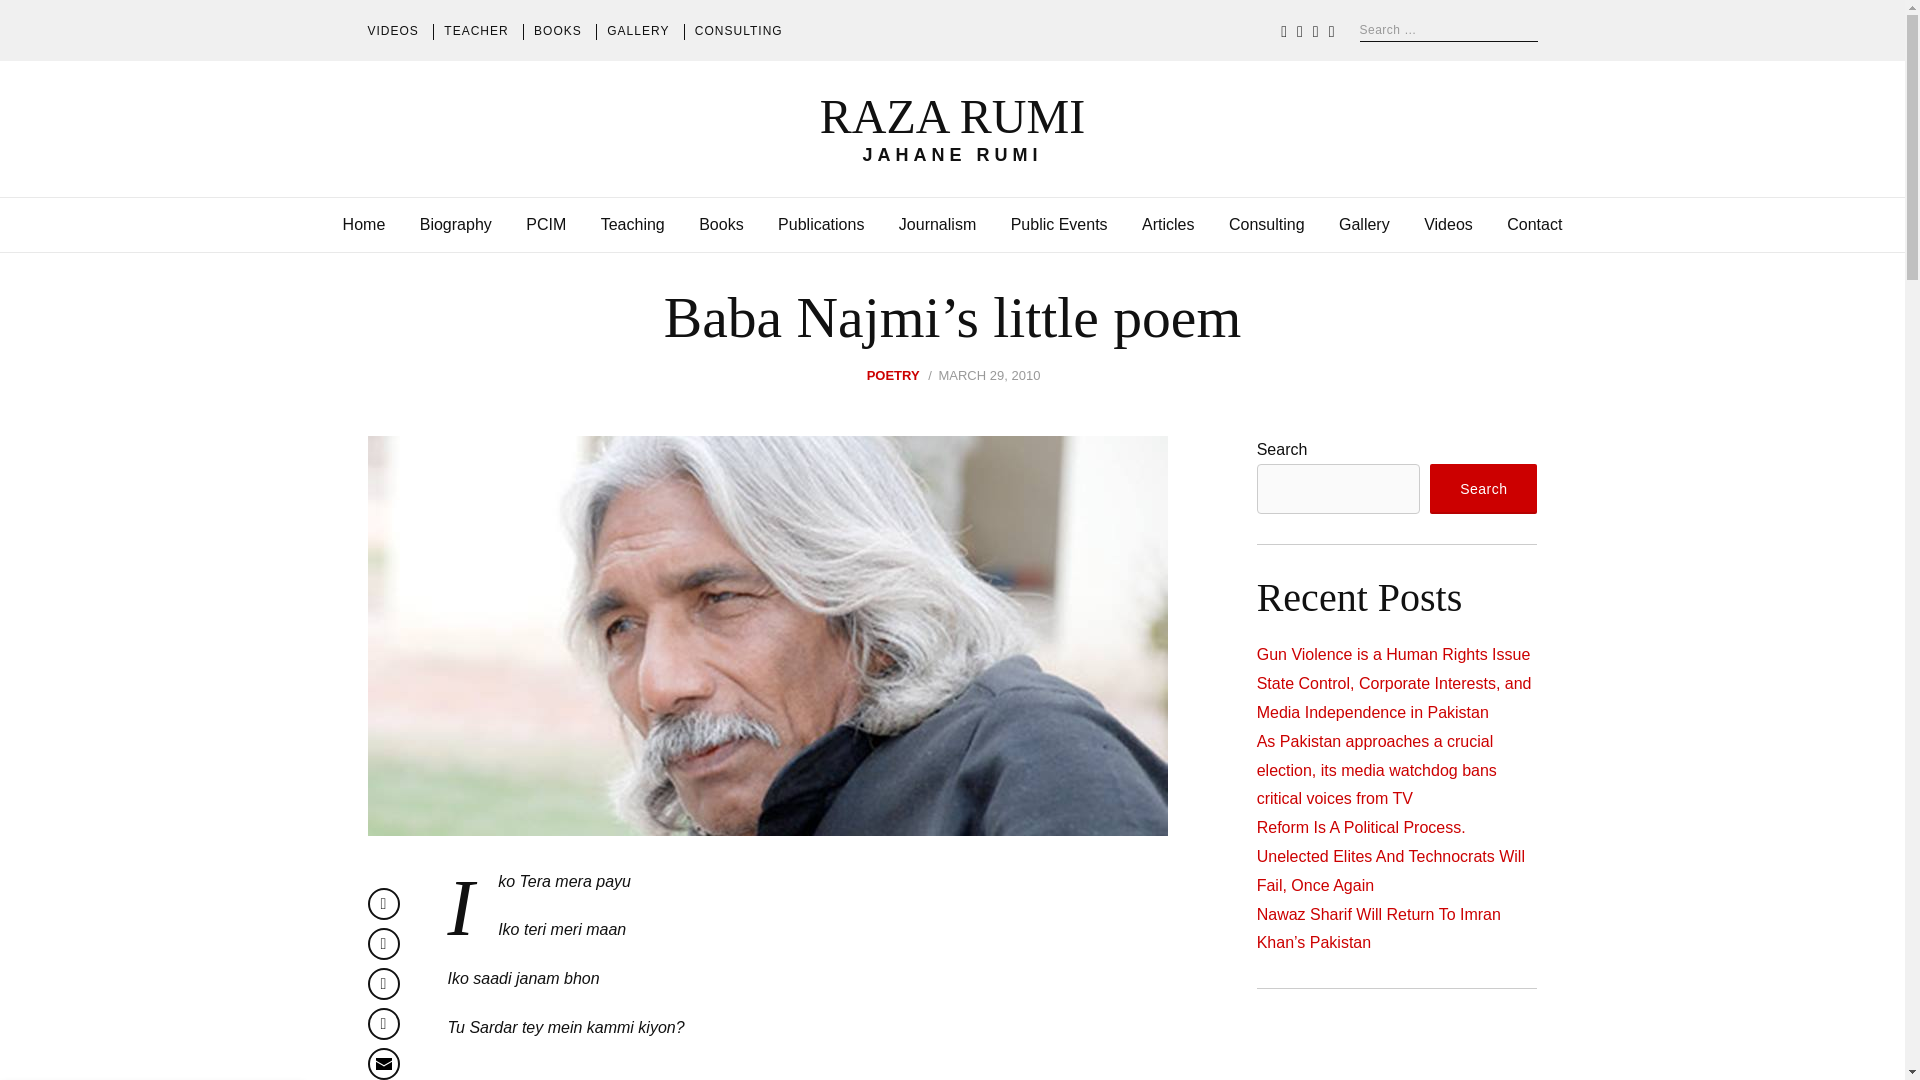 The width and height of the screenshot is (1920, 1080). Describe the element at coordinates (952, 116) in the screenshot. I see `RAZA RUMI` at that location.